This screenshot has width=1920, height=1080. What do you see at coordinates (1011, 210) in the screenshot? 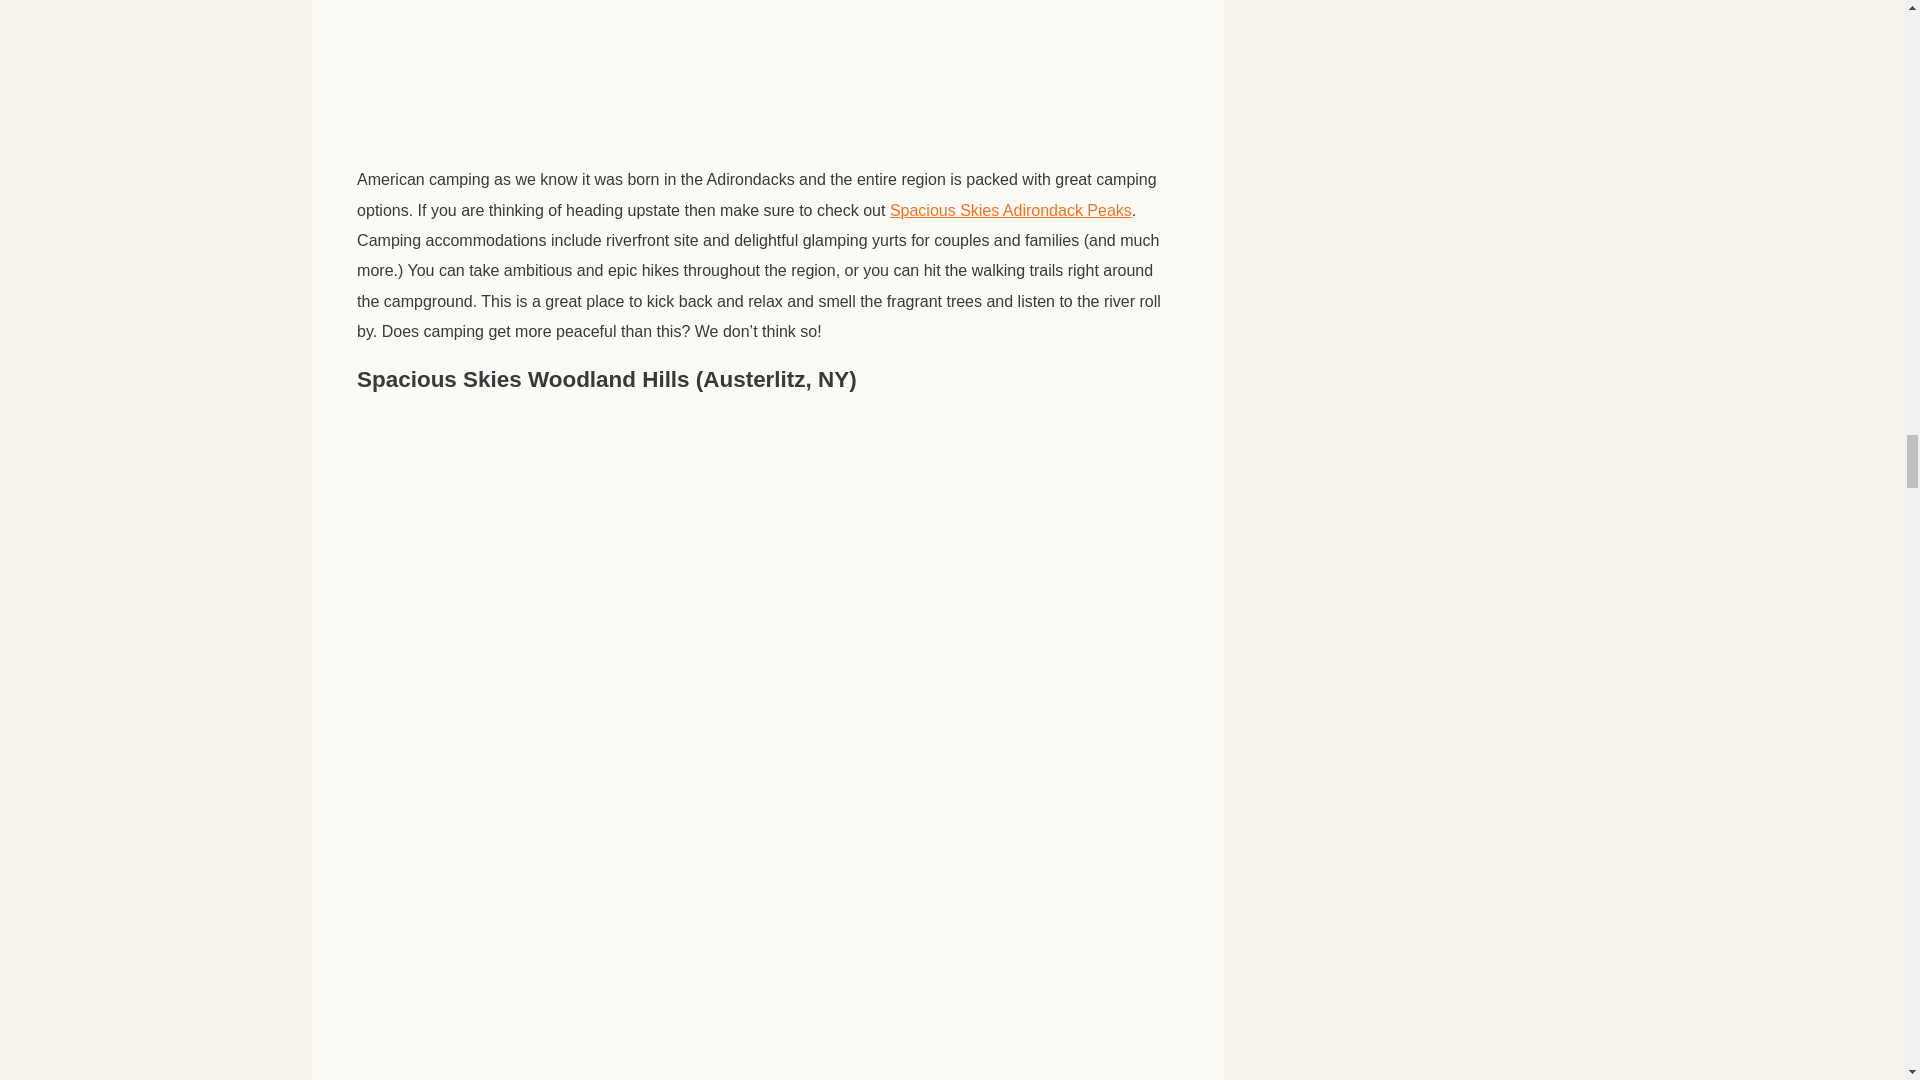
I see `Spacious Skies Adirondack Peaks` at bounding box center [1011, 210].